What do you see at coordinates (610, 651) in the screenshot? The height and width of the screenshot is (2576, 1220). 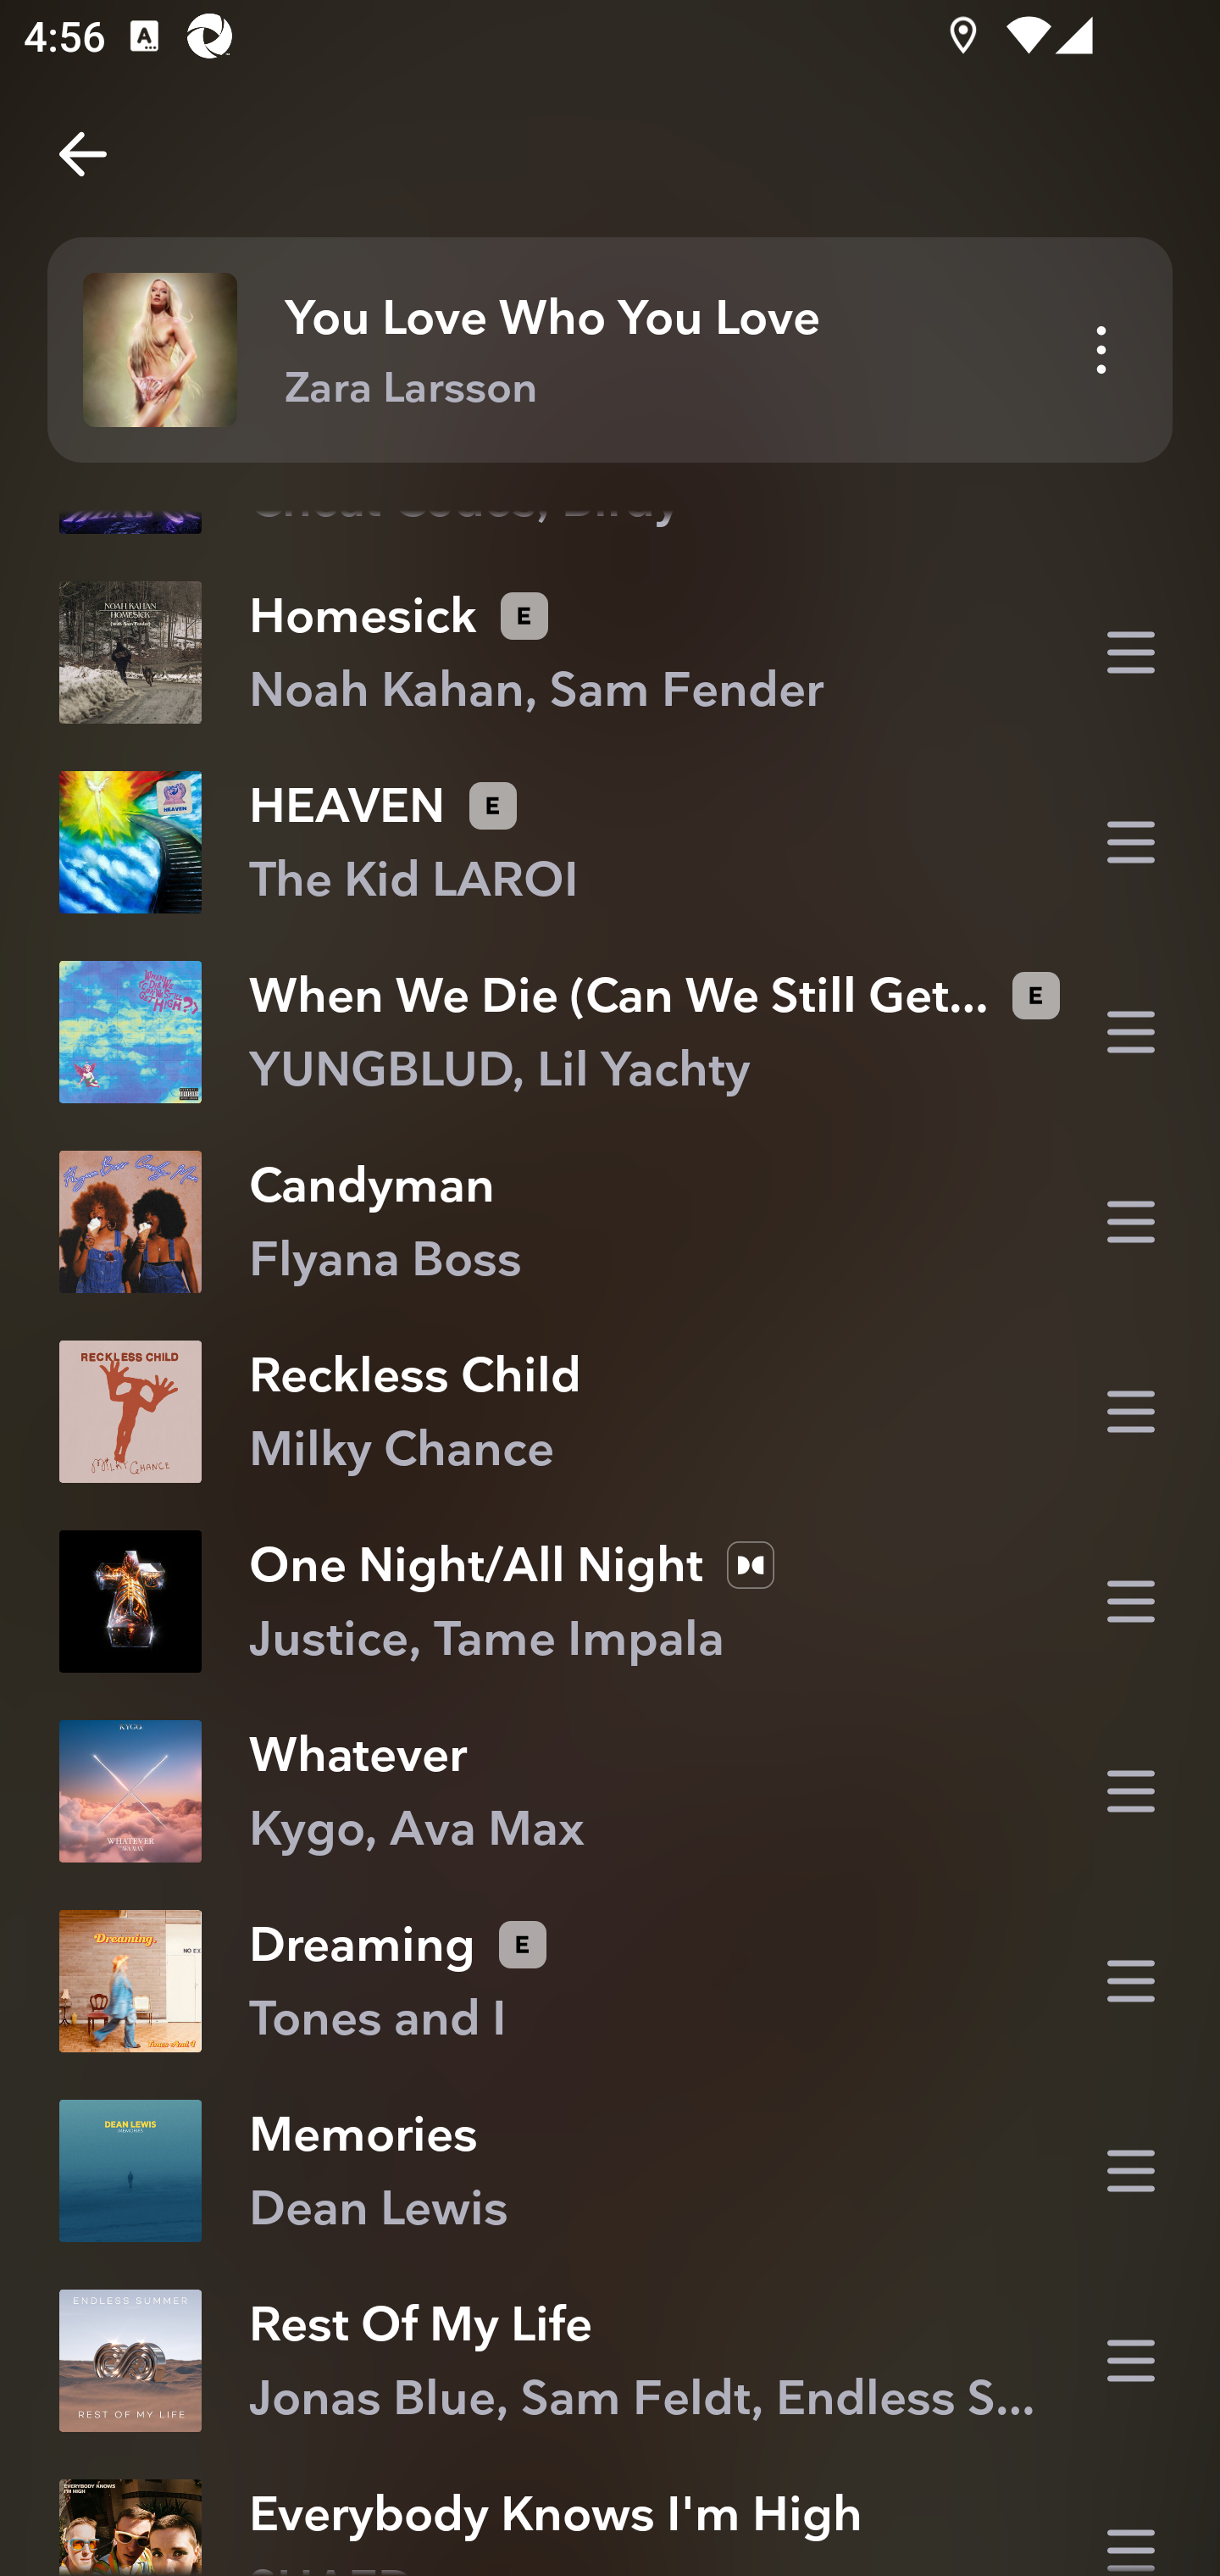 I see `Homesick Noah Kahan, Sam Fender` at bounding box center [610, 651].